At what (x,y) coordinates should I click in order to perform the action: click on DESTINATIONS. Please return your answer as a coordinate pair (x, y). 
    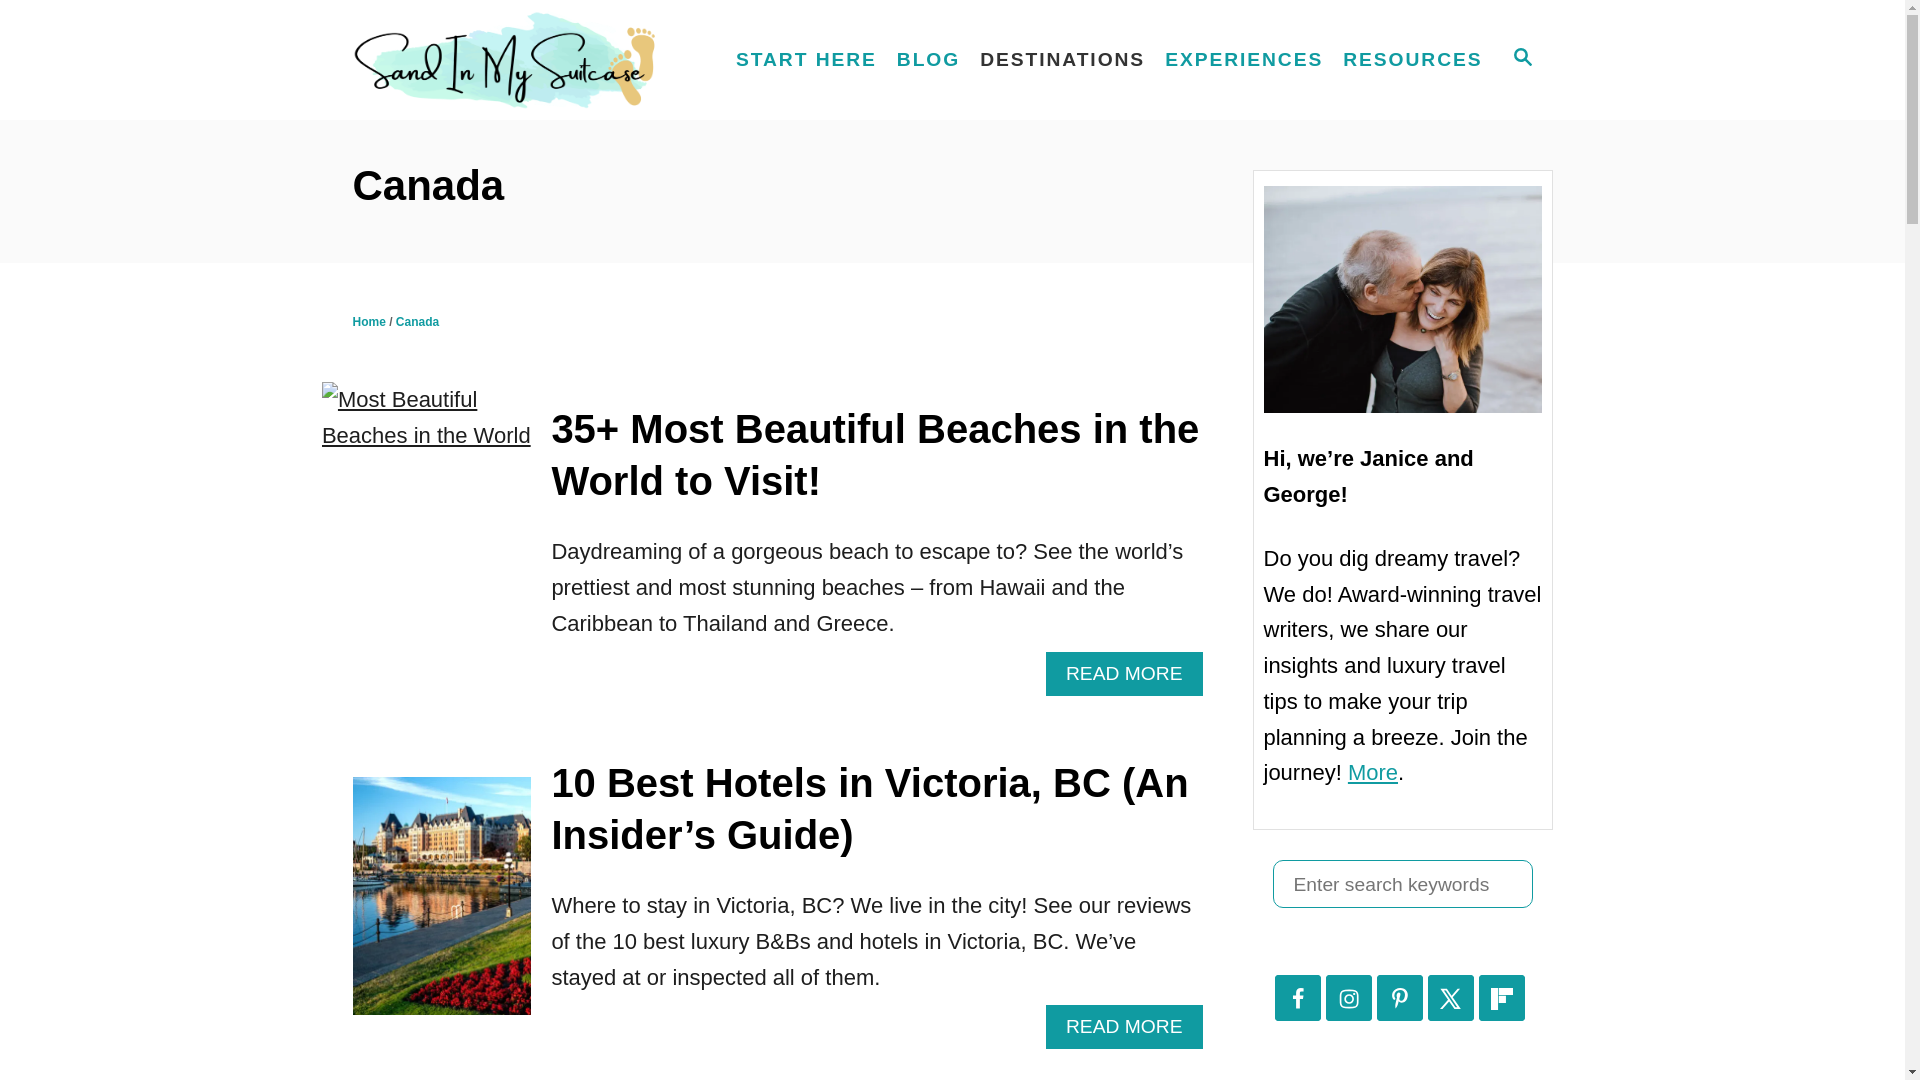
    Looking at the image, I should click on (1062, 60).